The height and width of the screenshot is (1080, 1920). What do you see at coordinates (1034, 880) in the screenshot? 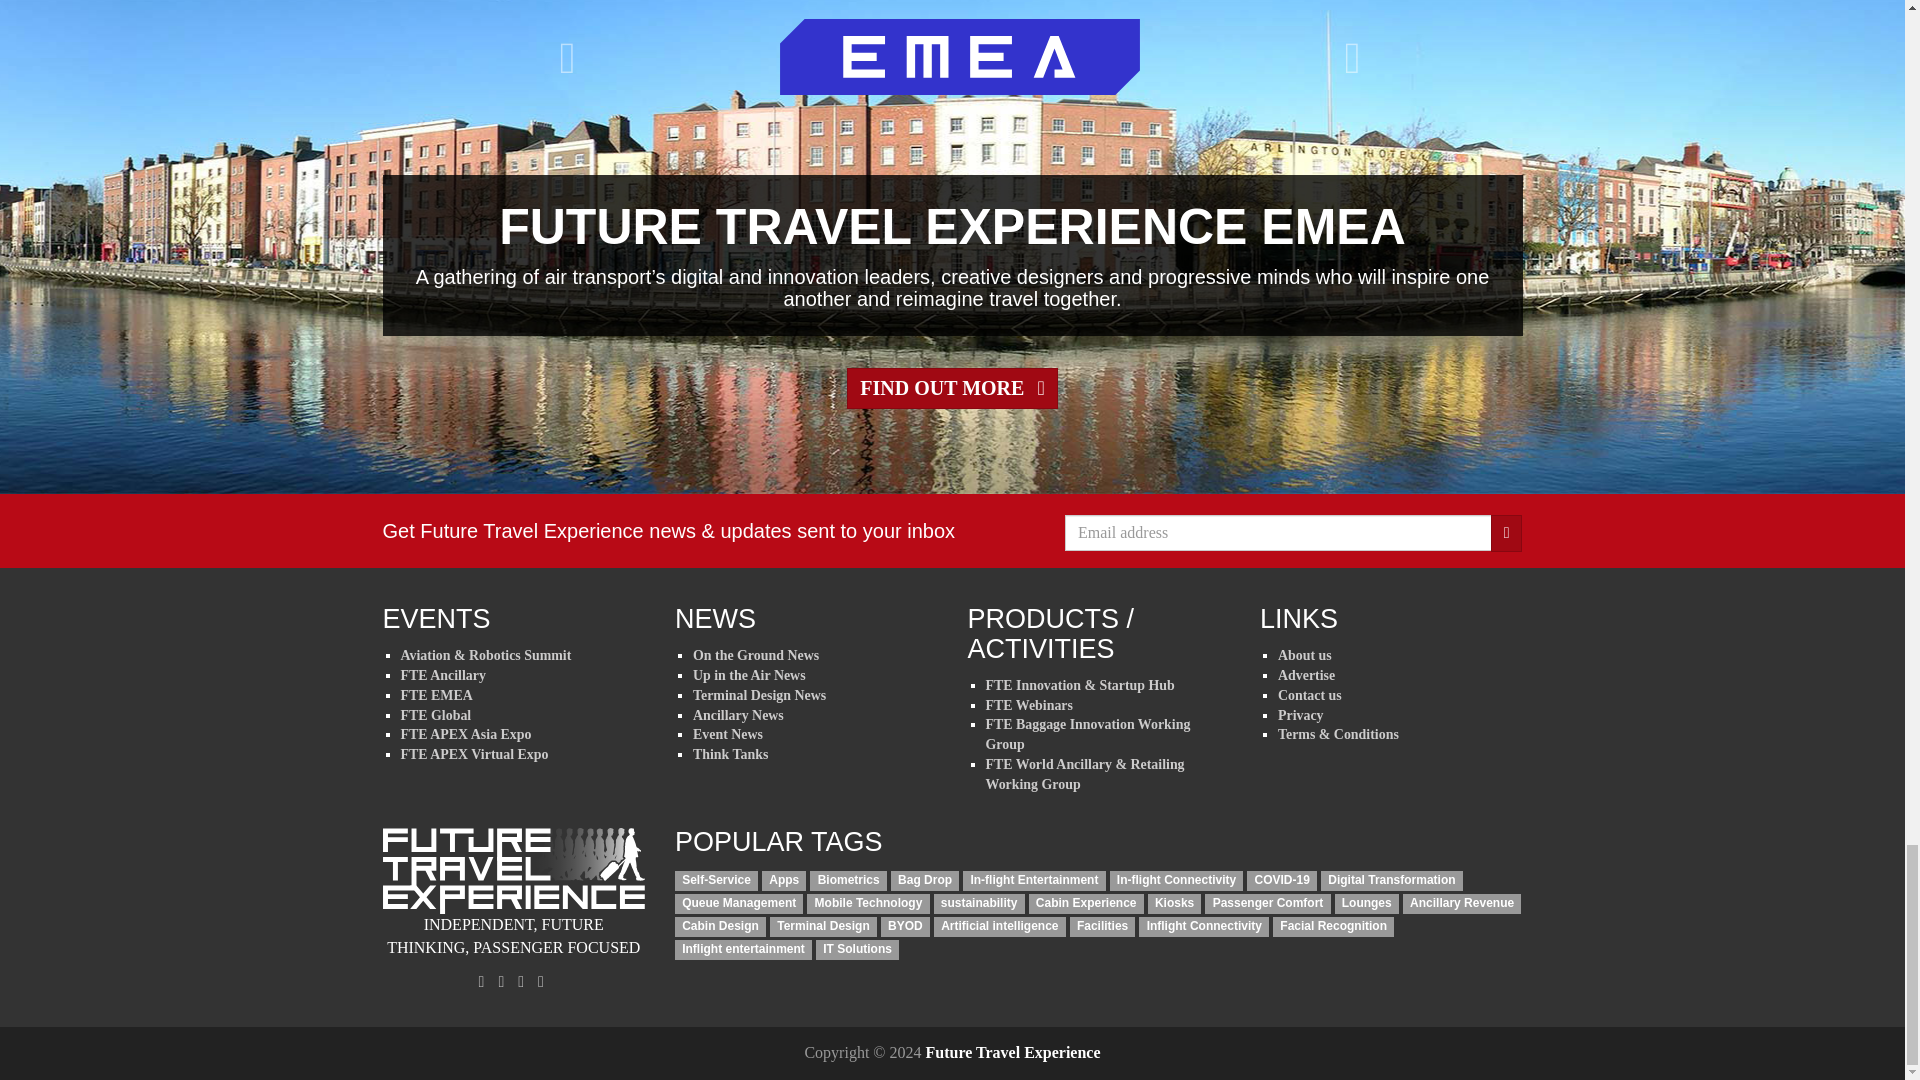
I see `In-flight Entertainment` at bounding box center [1034, 880].